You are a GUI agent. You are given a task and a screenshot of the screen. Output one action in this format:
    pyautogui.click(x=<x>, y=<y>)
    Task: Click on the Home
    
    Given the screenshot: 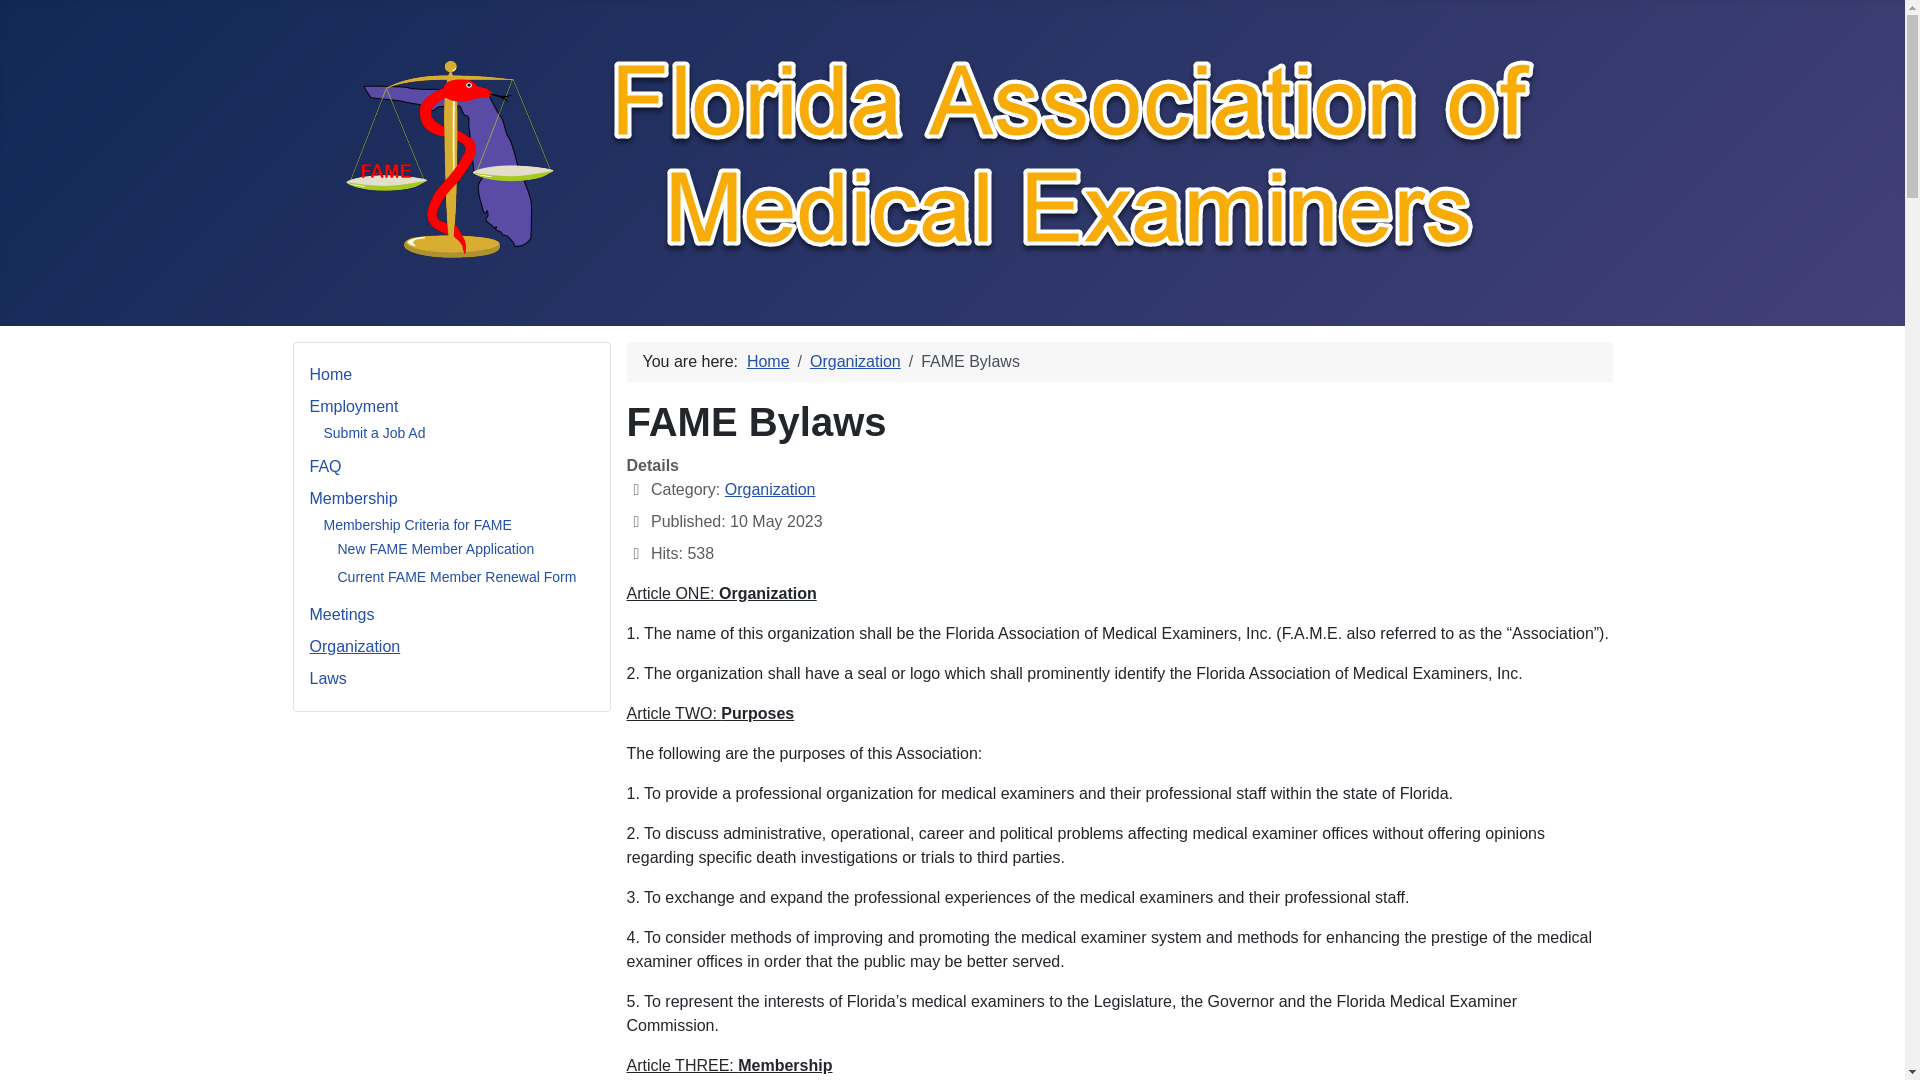 What is the action you would take?
    pyautogui.click(x=331, y=374)
    